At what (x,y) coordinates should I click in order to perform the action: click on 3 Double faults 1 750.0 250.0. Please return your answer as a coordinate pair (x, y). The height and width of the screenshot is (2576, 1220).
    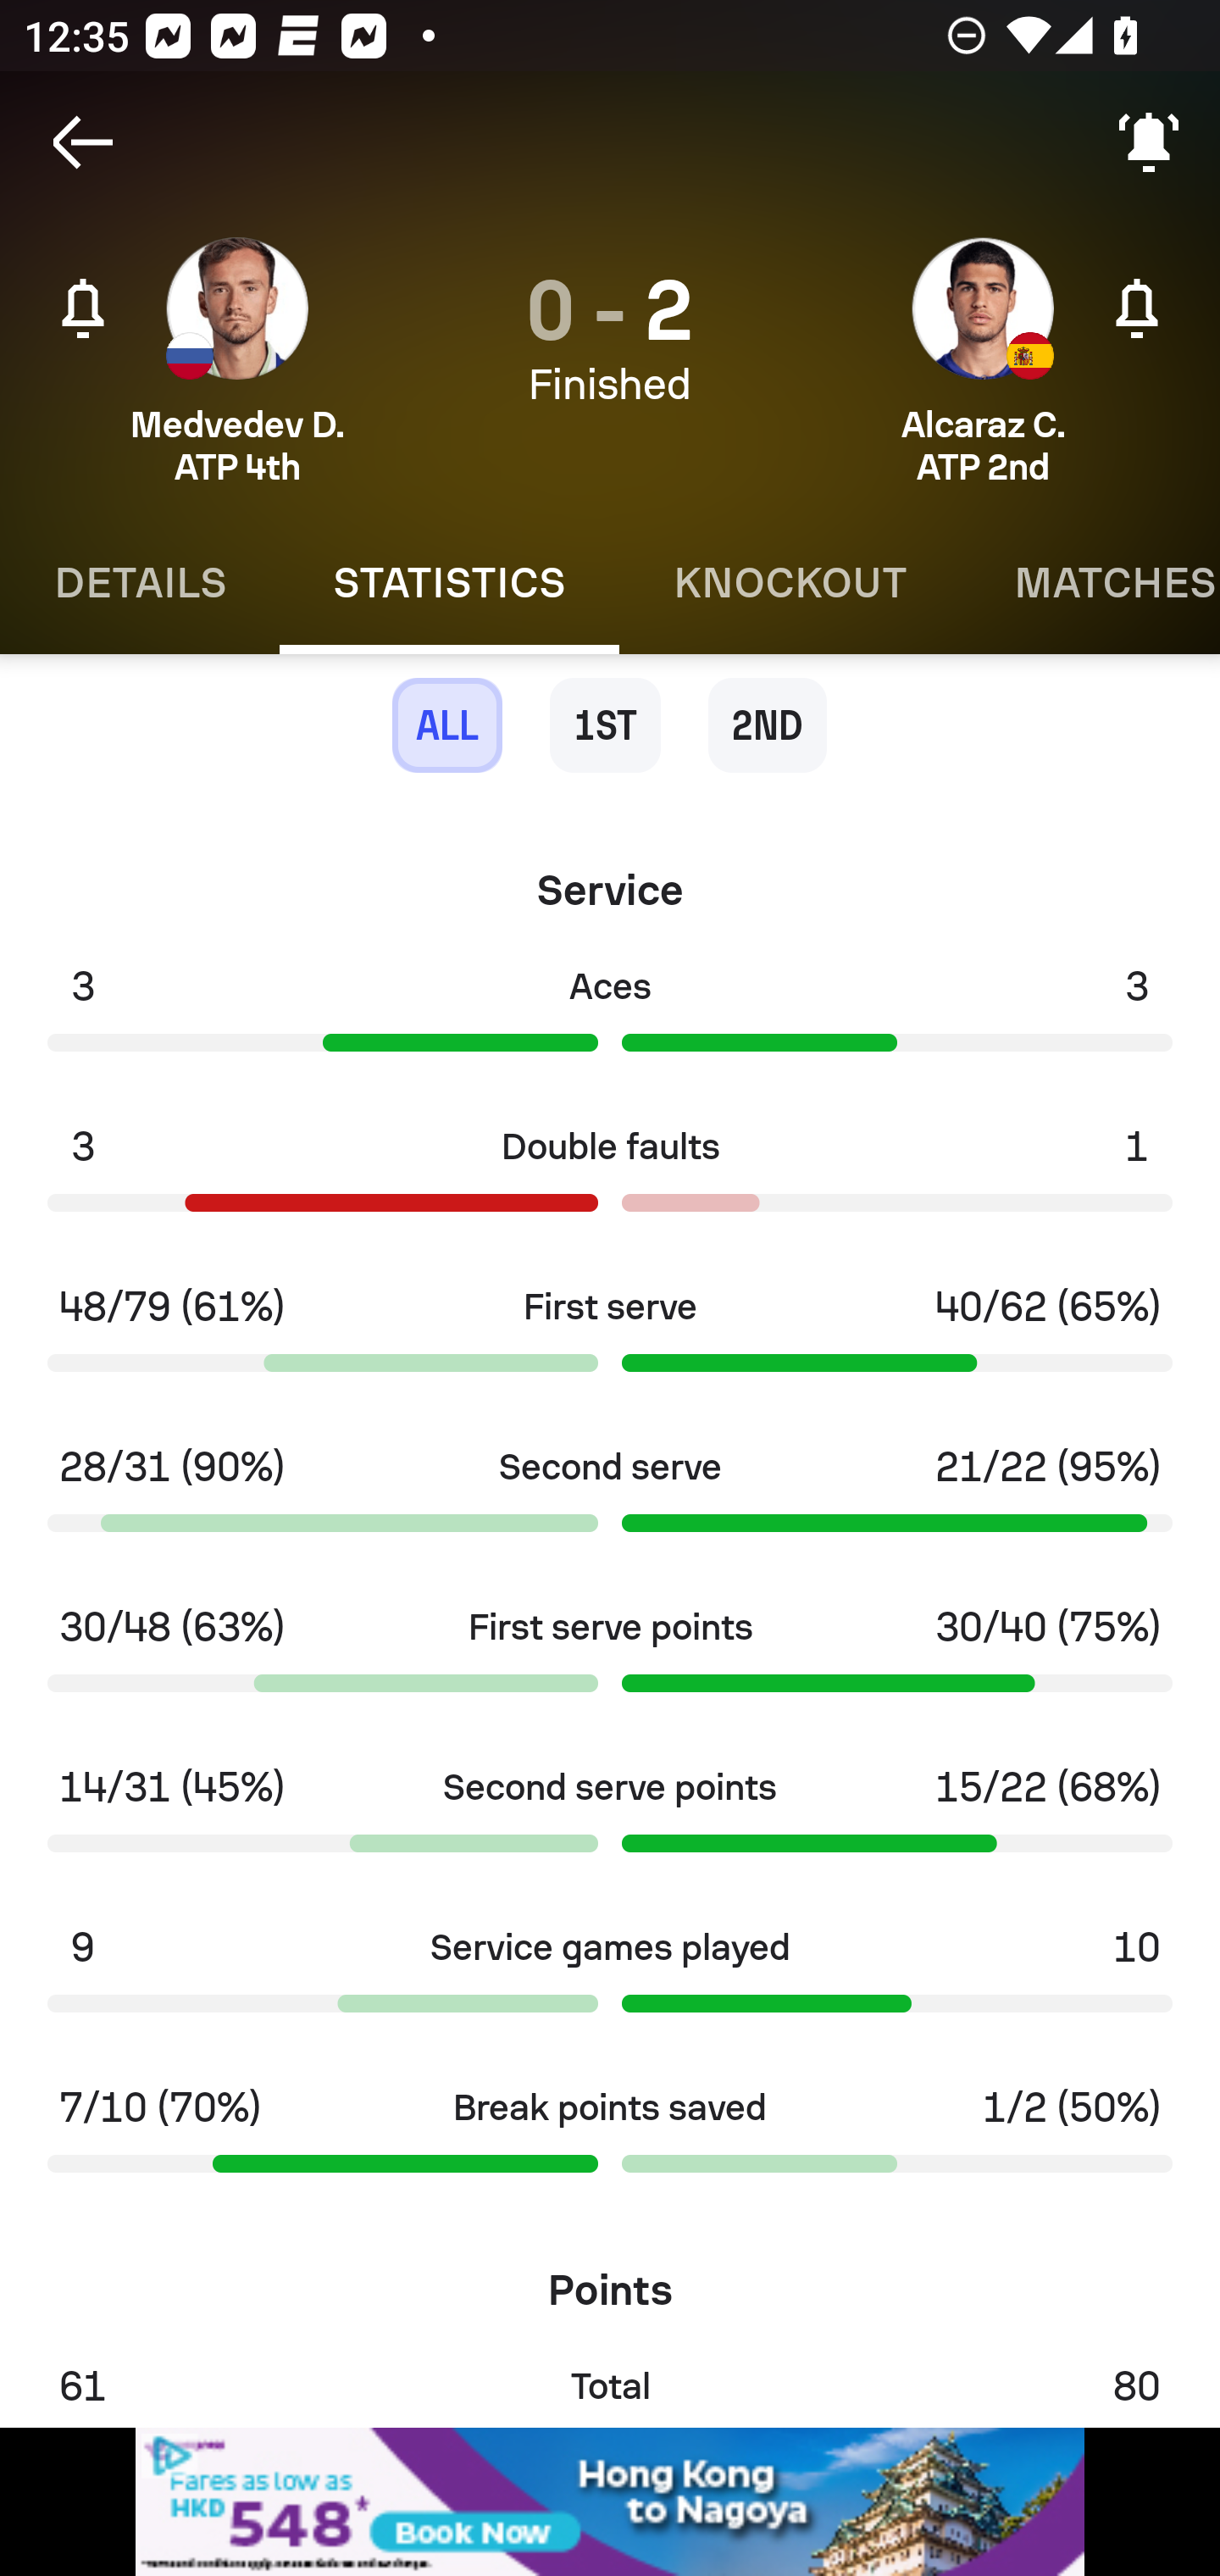
    Looking at the image, I should click on (610, 1180).